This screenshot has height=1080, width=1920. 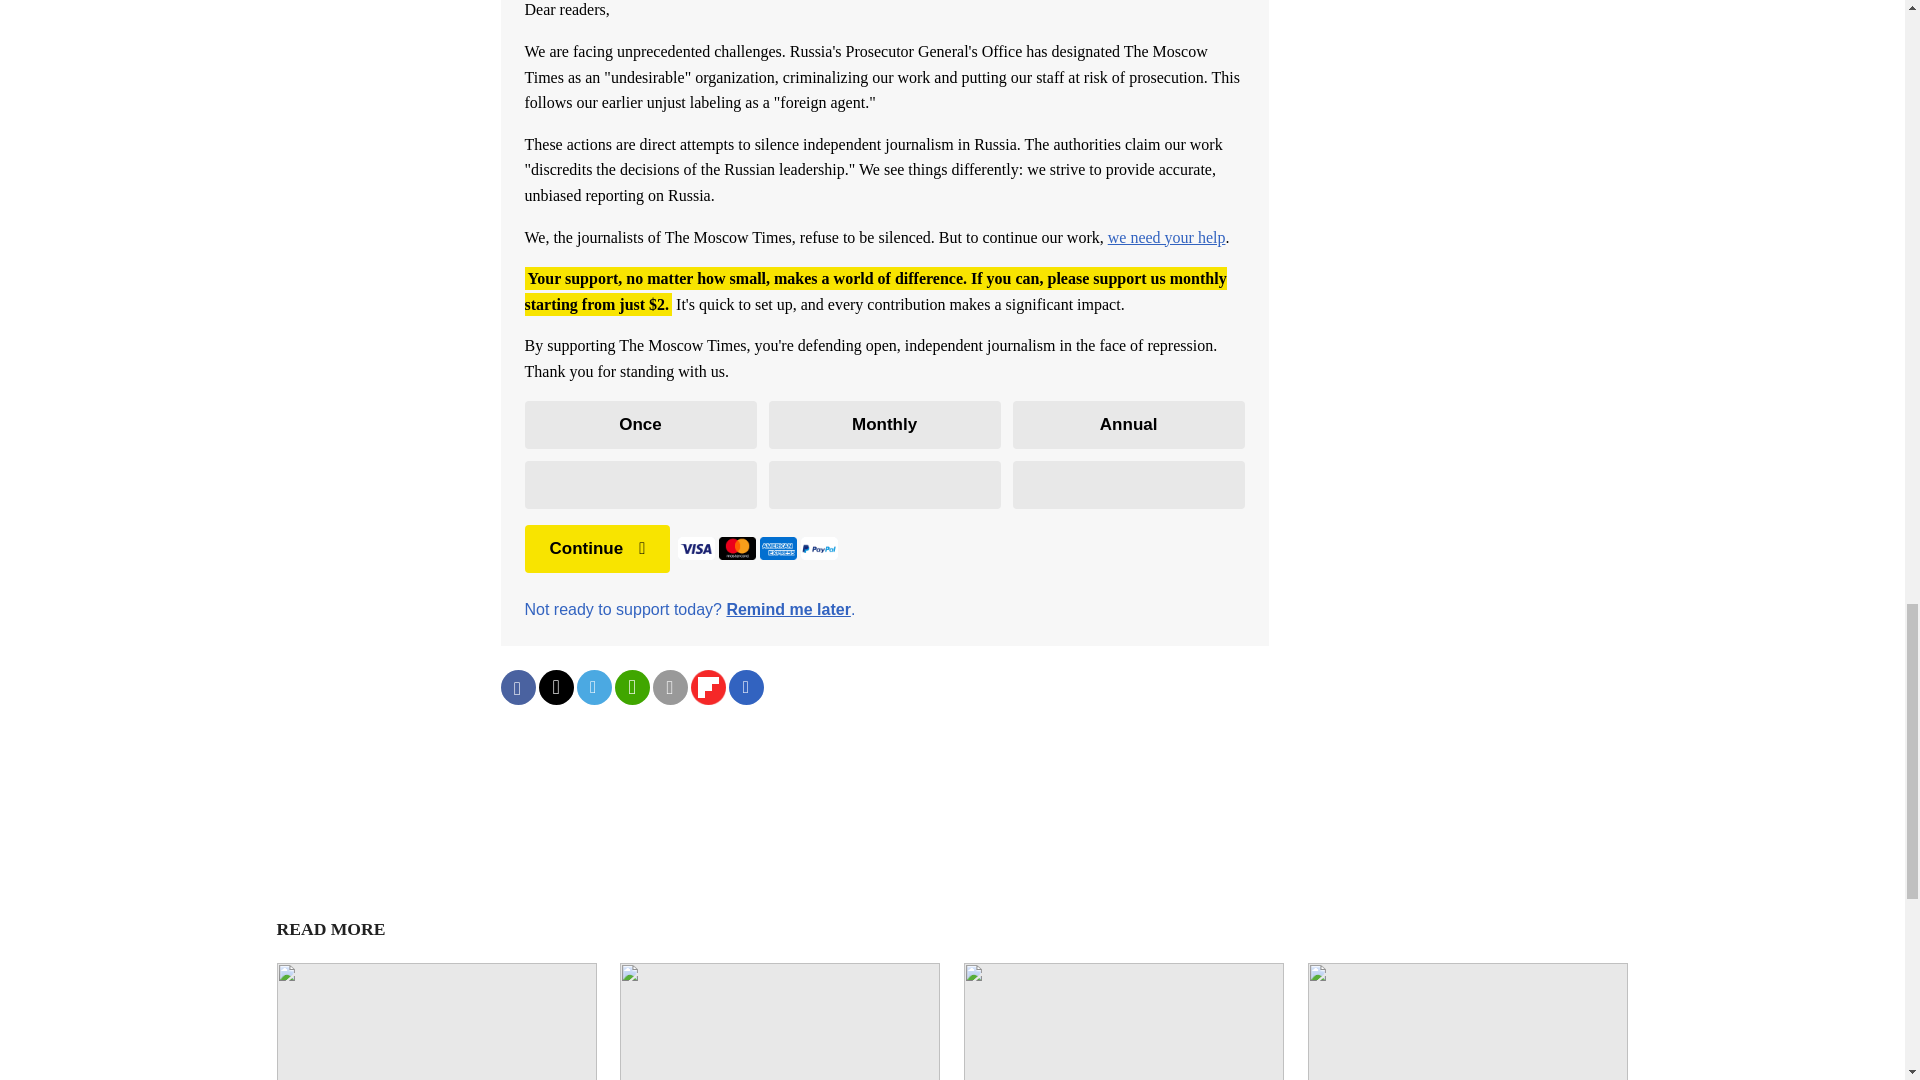 I want to click on Share on Facebook, so click(x=517, y=687).